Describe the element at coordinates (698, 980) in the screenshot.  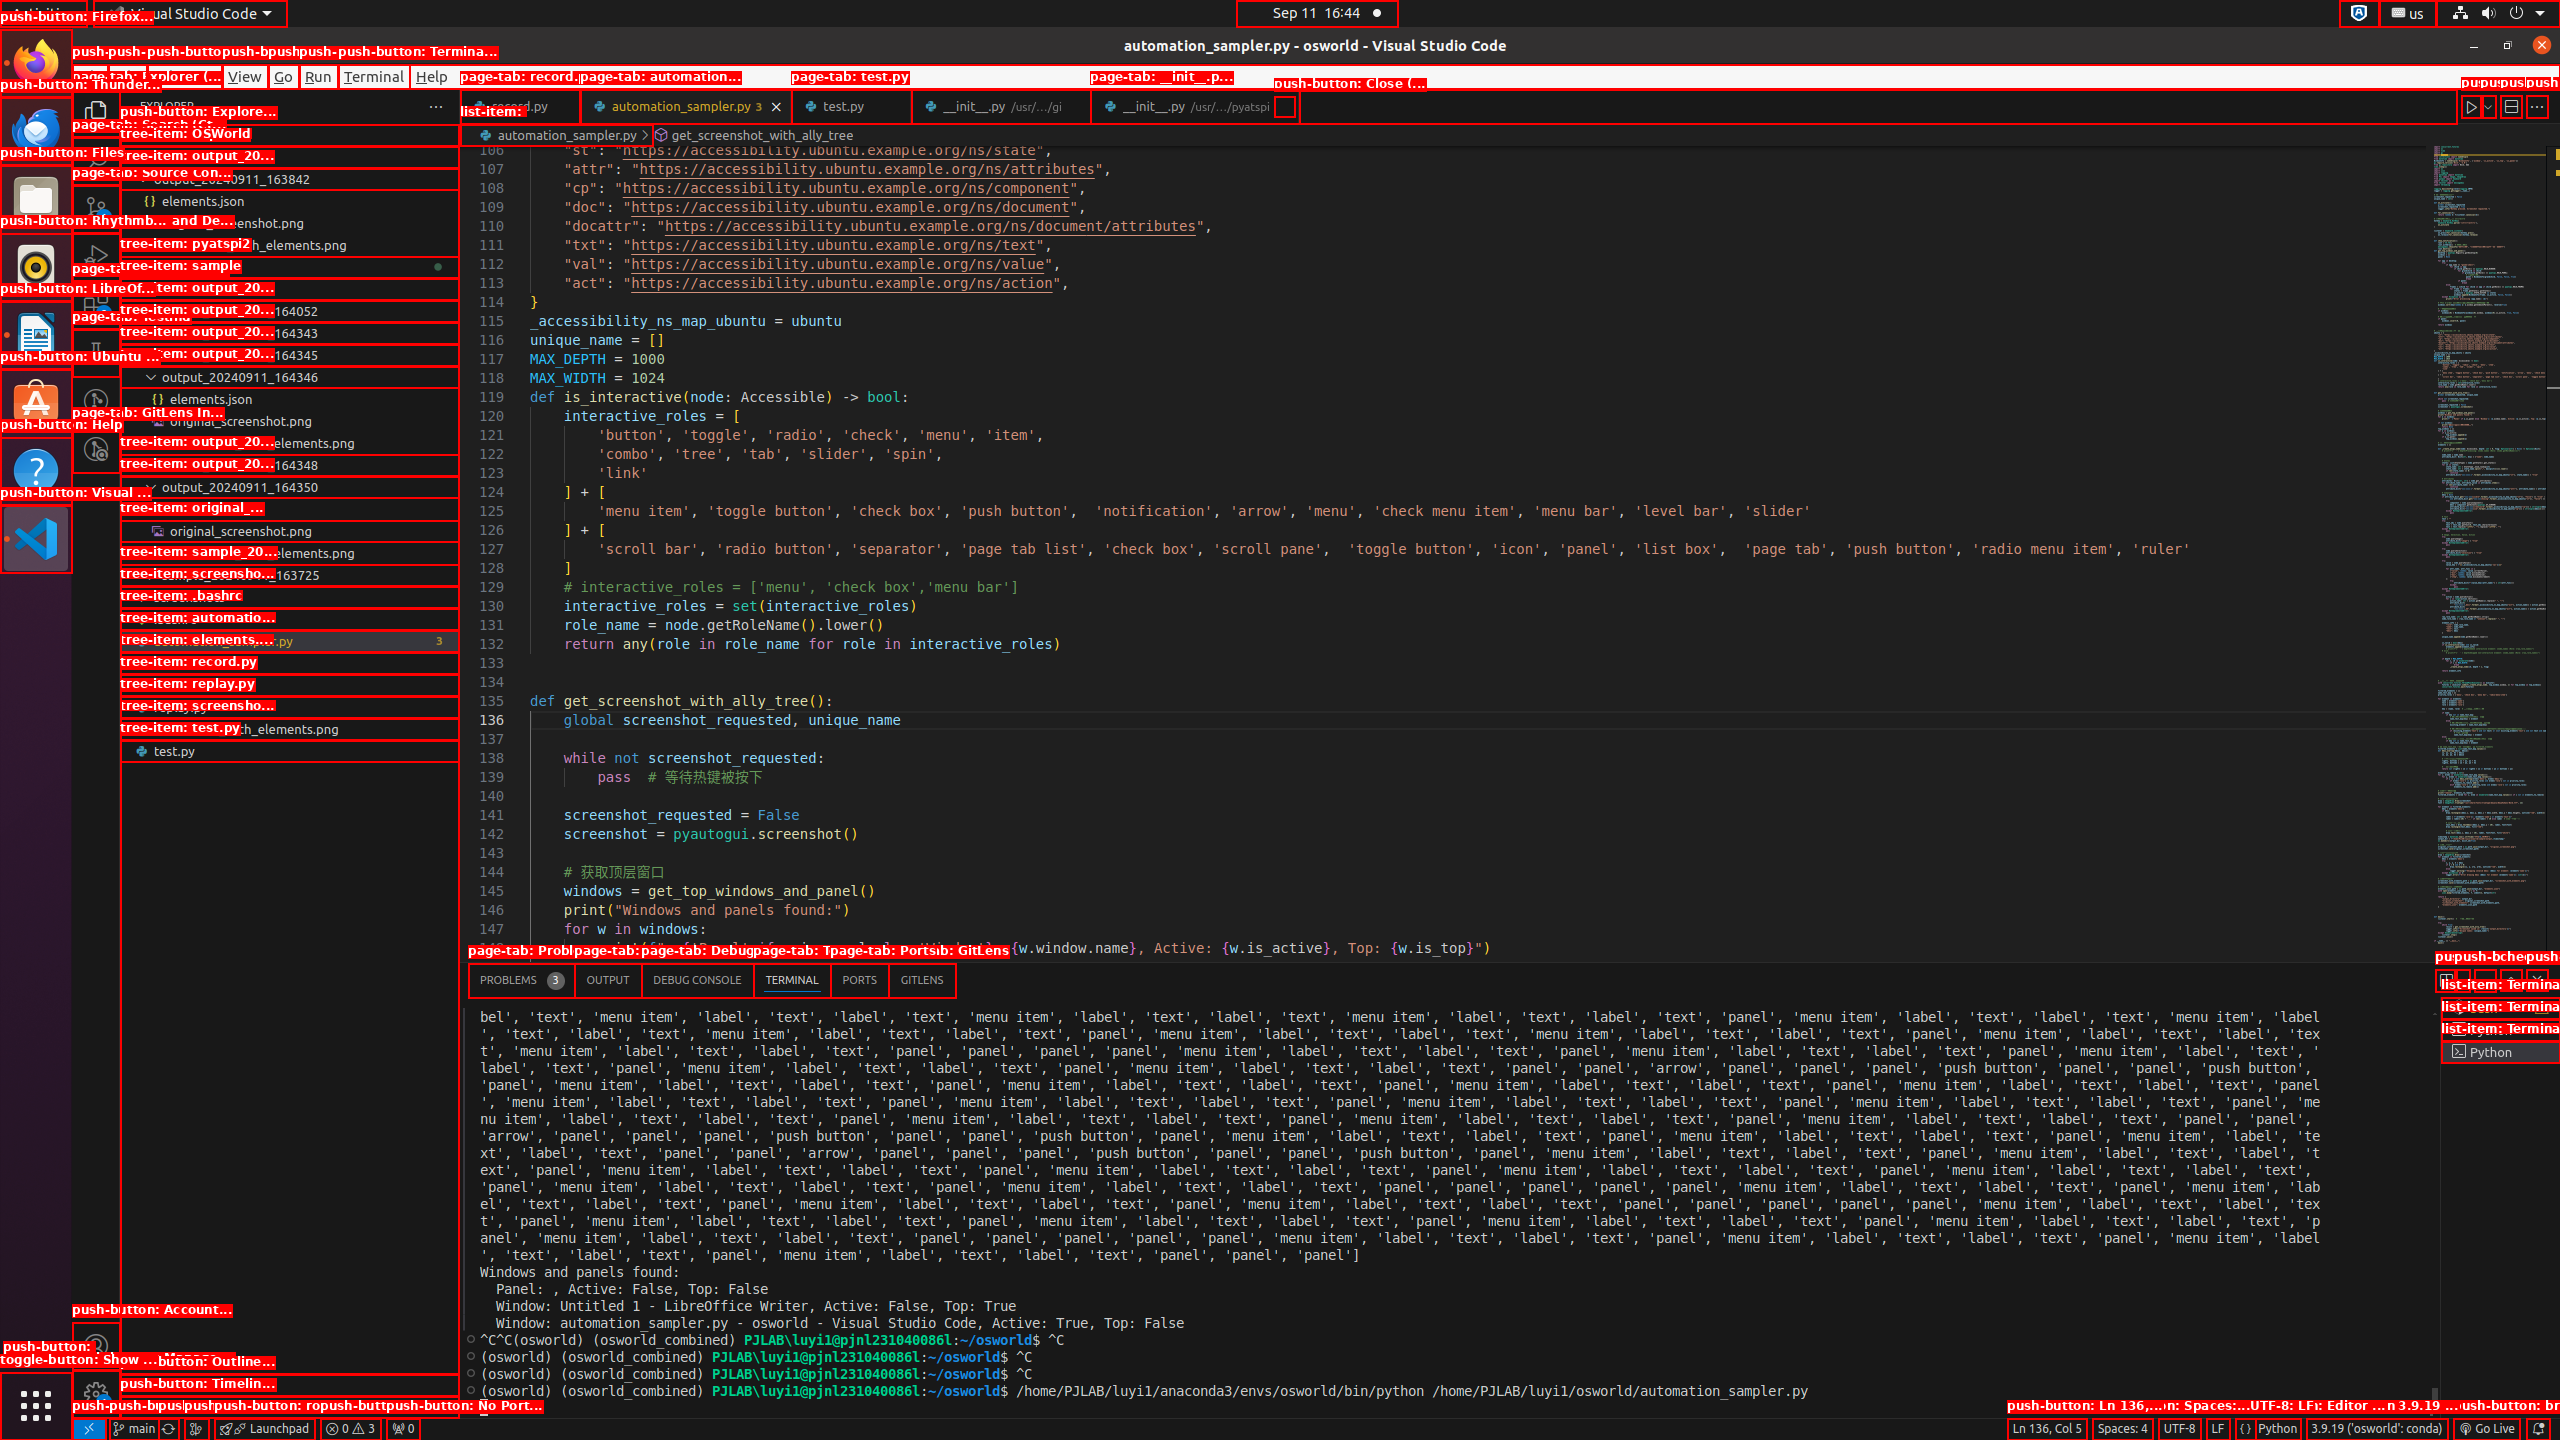
I see `Debug Console (Ctrl+Shift+Y)` at that location.